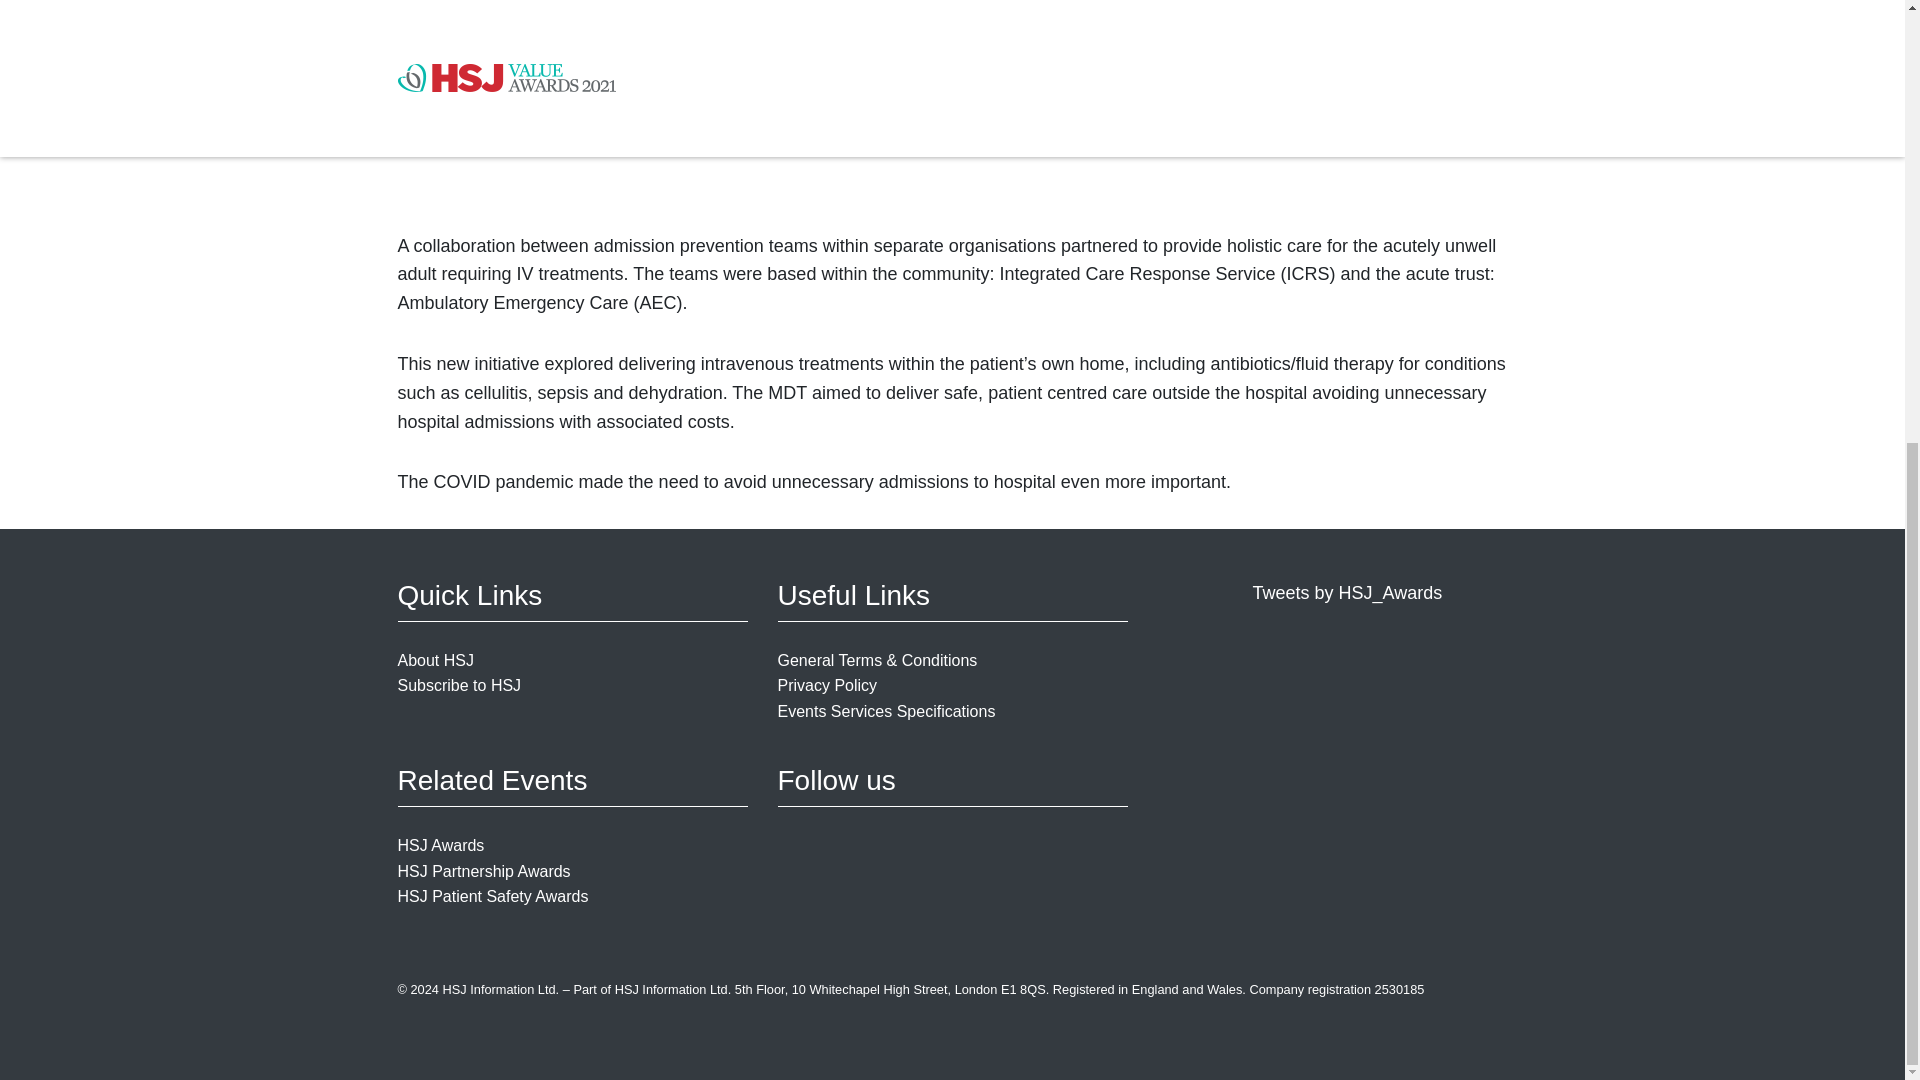 This screenshot has height=1080, width=1920. Describe the element at coordinates (827, 686) in the screenshot. I see `Privacy Policy` at that location.